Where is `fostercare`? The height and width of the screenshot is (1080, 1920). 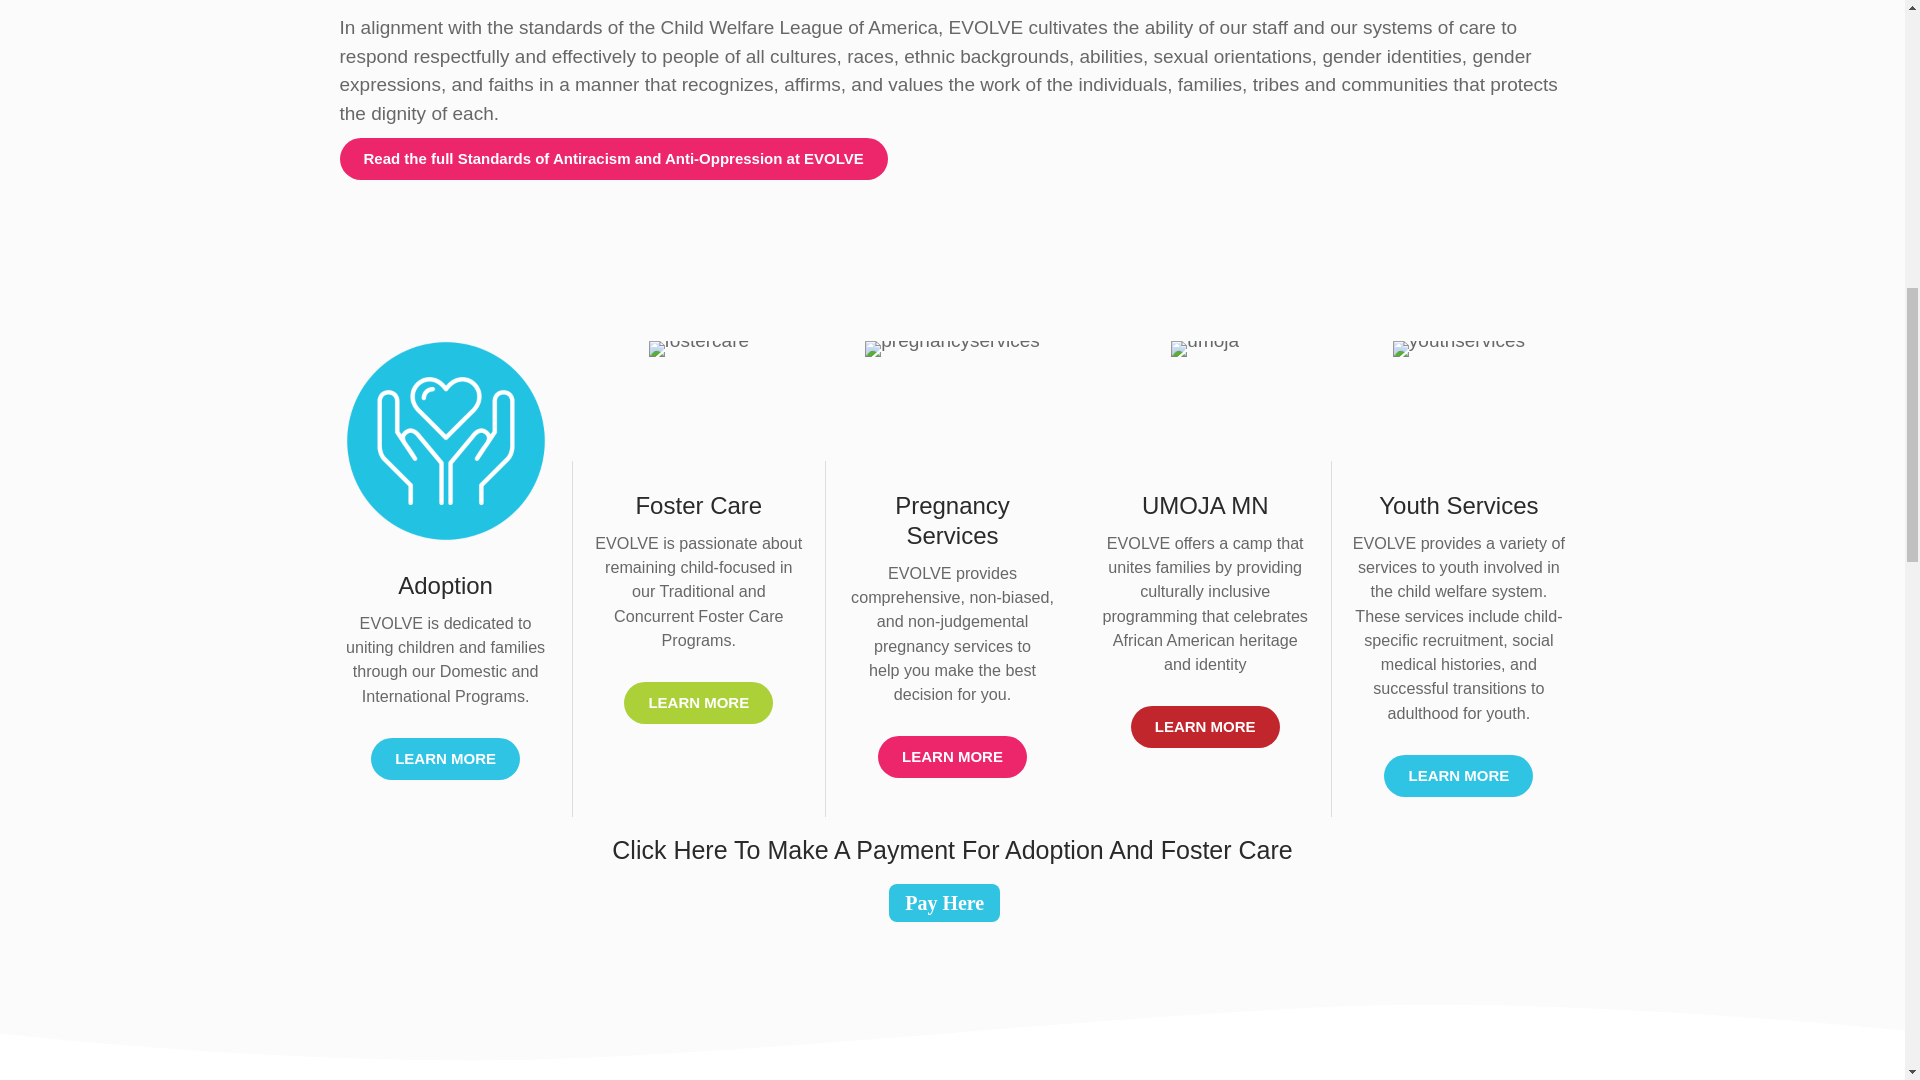 fostercare is located at coordinates (698, 349).